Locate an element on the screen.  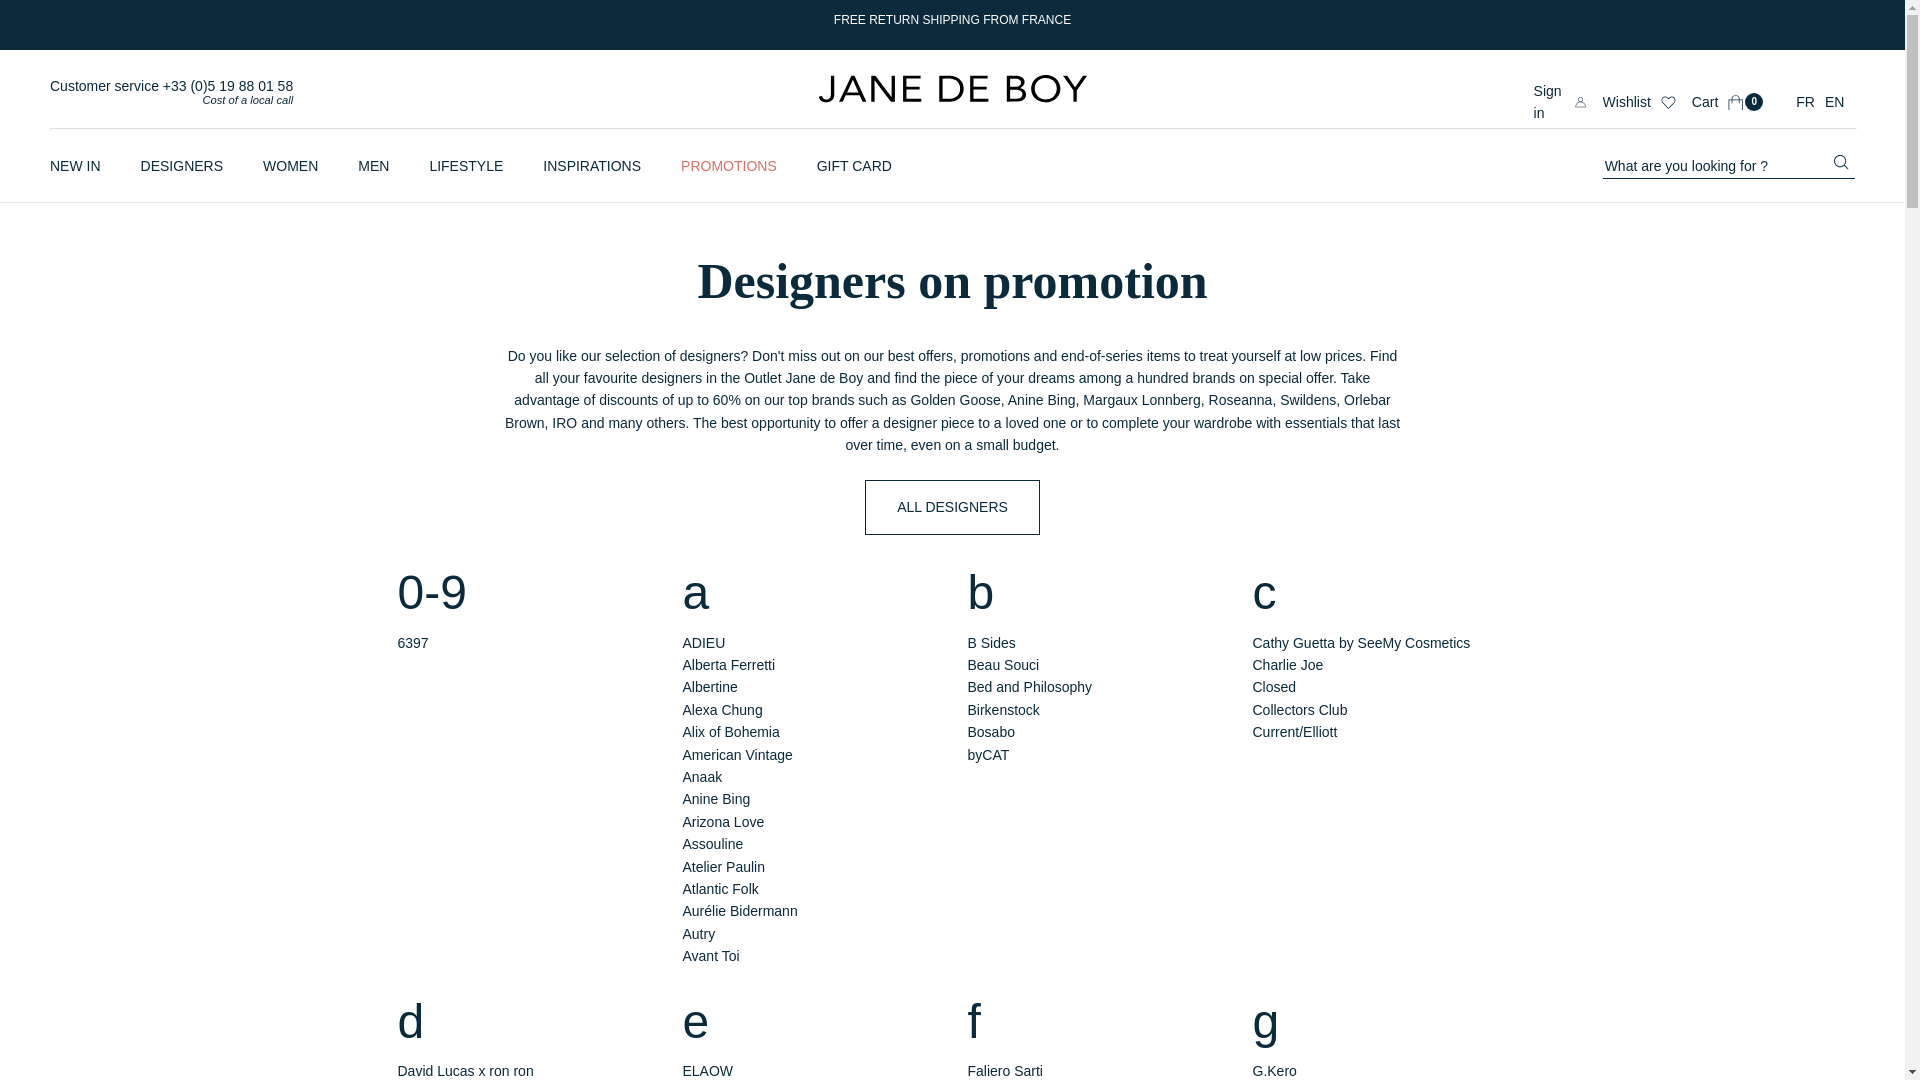
Logo Jane de Boy is located at coordinates (1726, 102).